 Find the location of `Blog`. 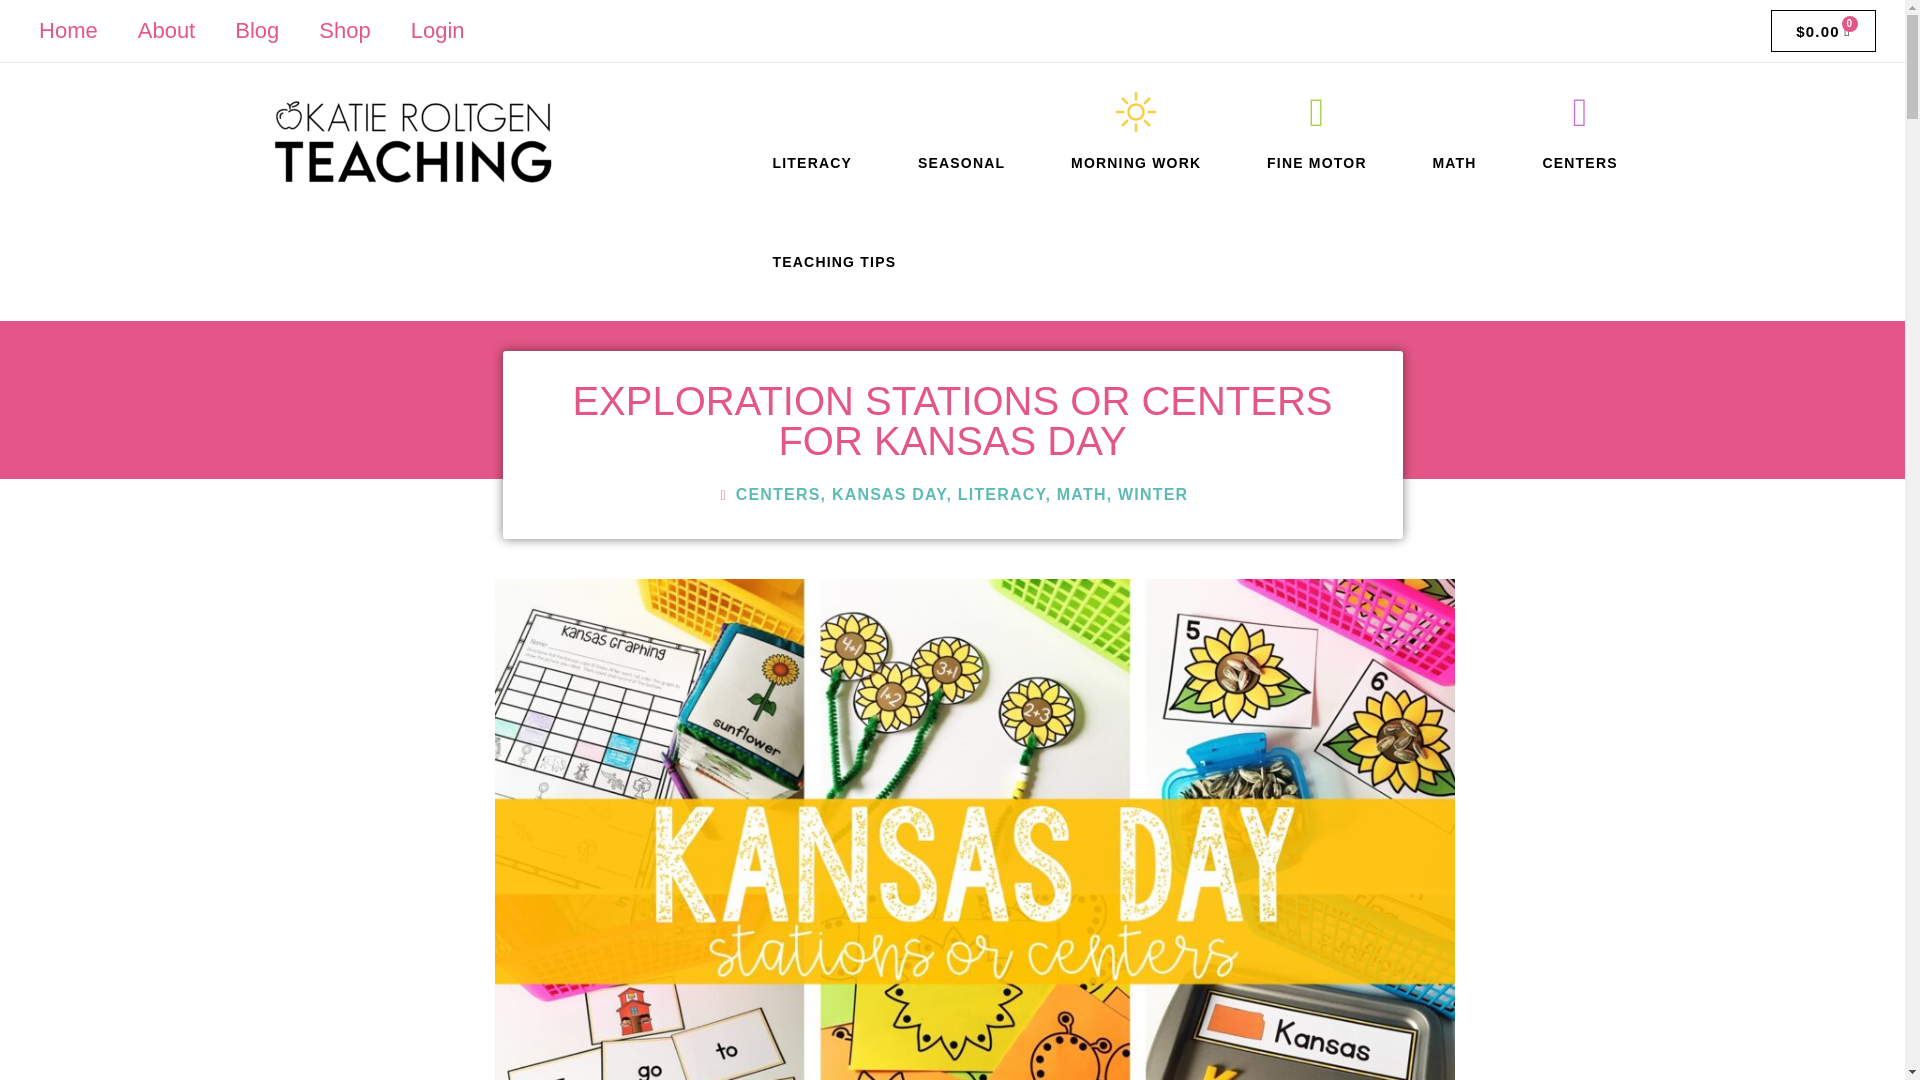

Blog is located at coordinates (257, 30).